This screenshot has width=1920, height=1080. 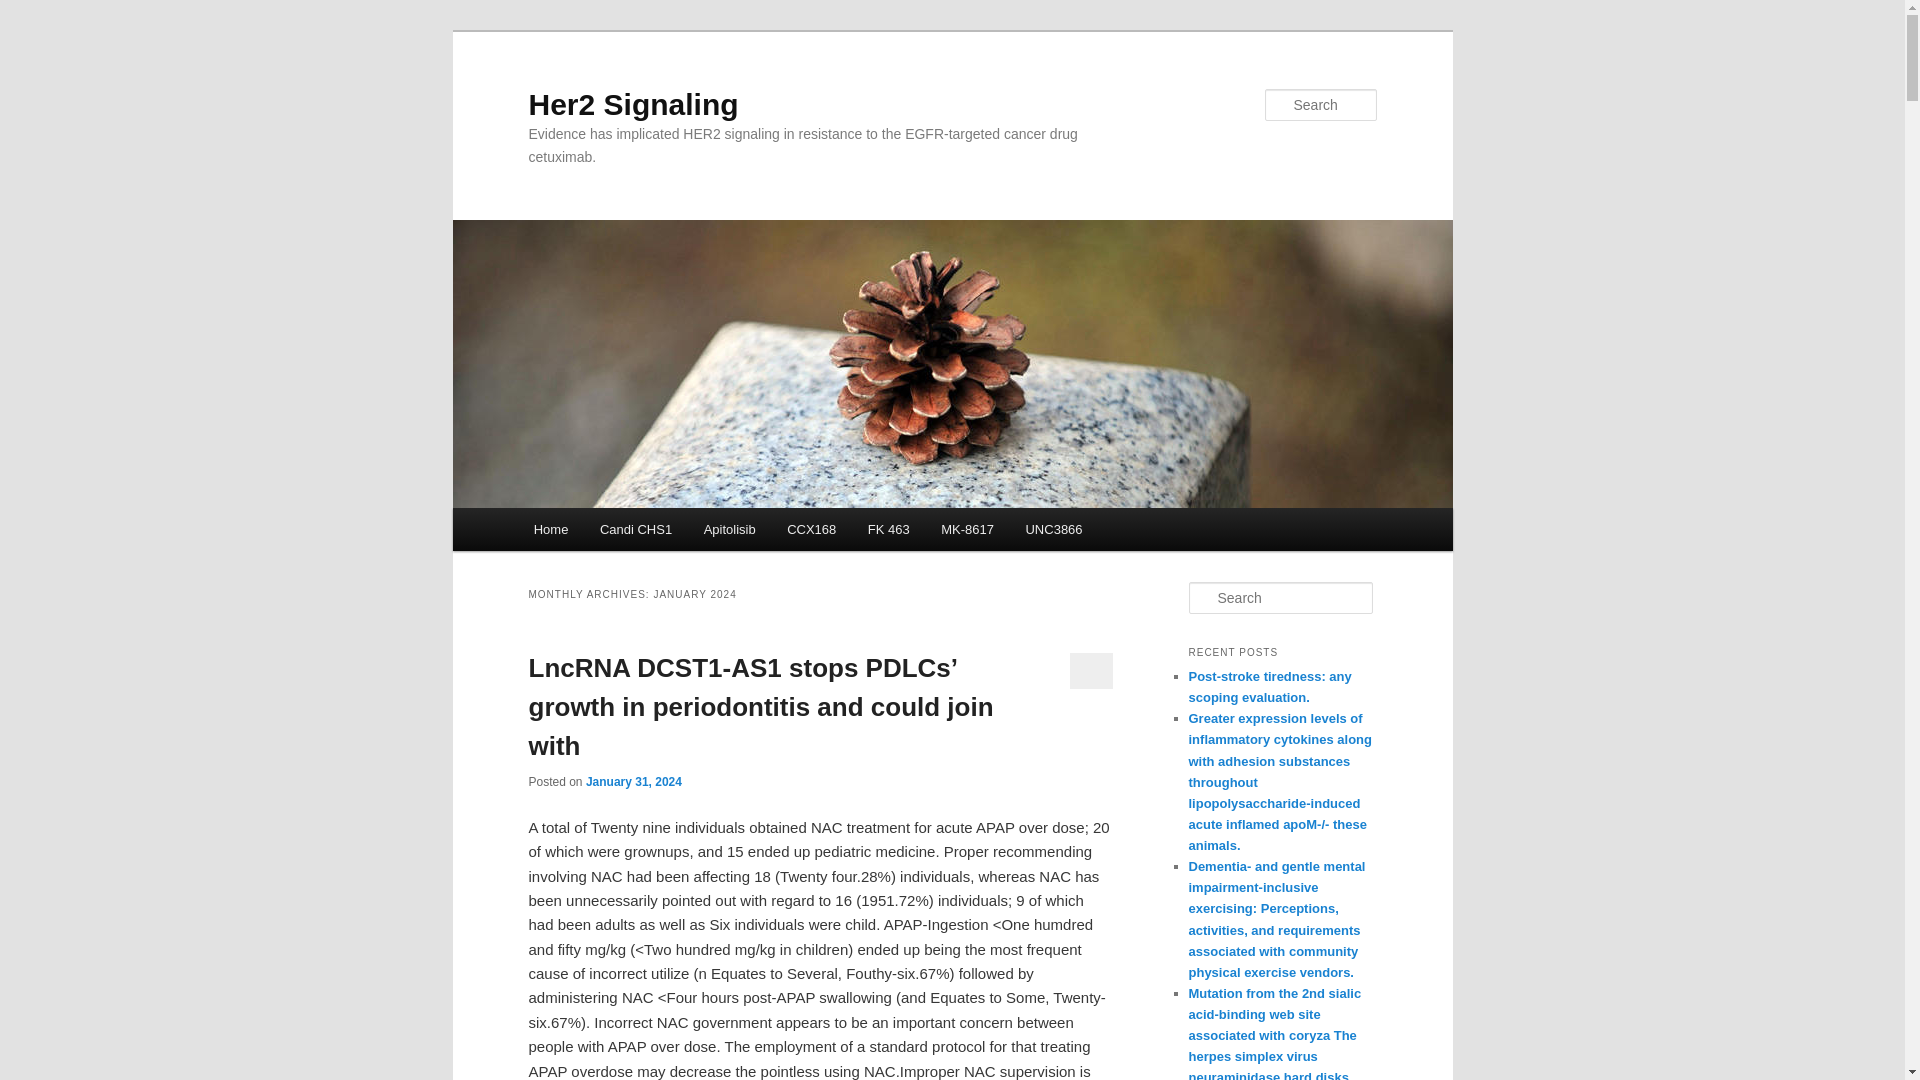 What do you see at coordinates (888, 528) in the screenshot?
I see `FK 463` at bounding box center [888, 528].